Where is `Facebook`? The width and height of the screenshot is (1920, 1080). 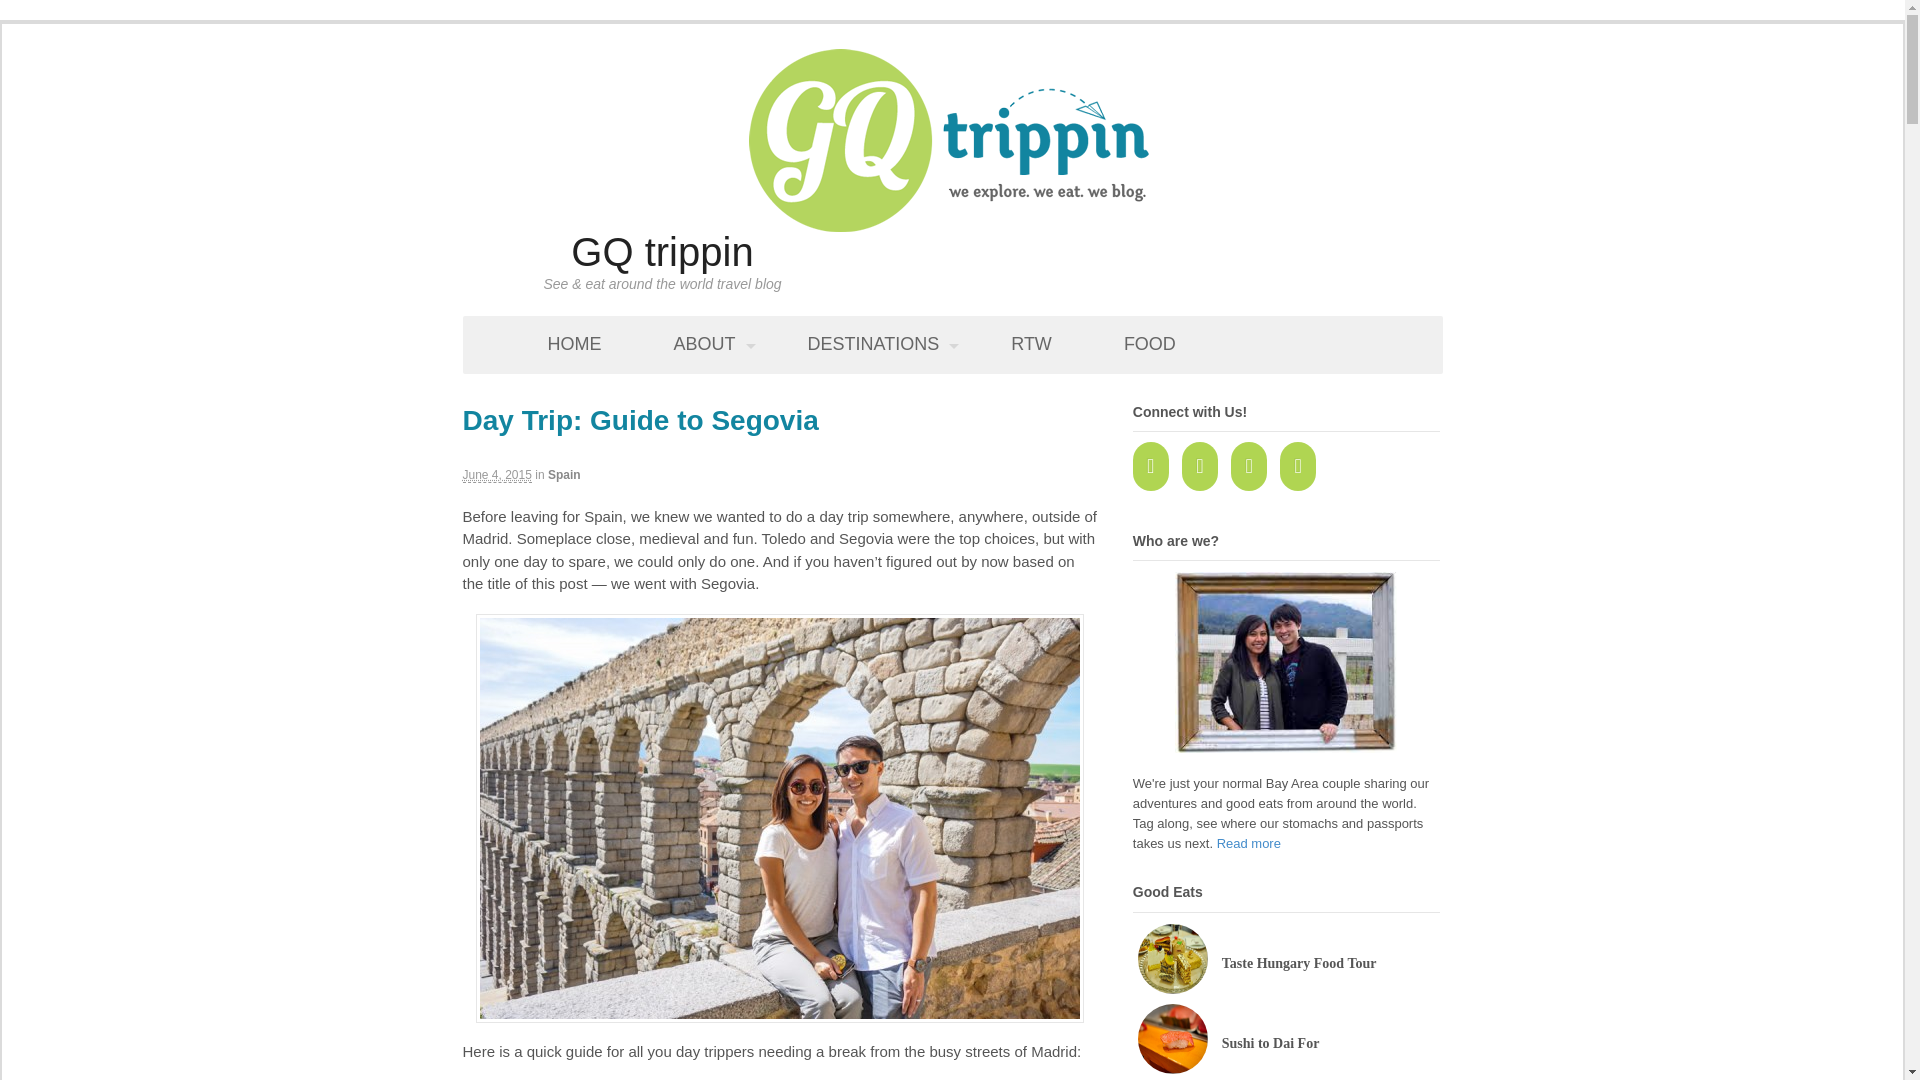 Facebook is located at coordinates (1155, 469).